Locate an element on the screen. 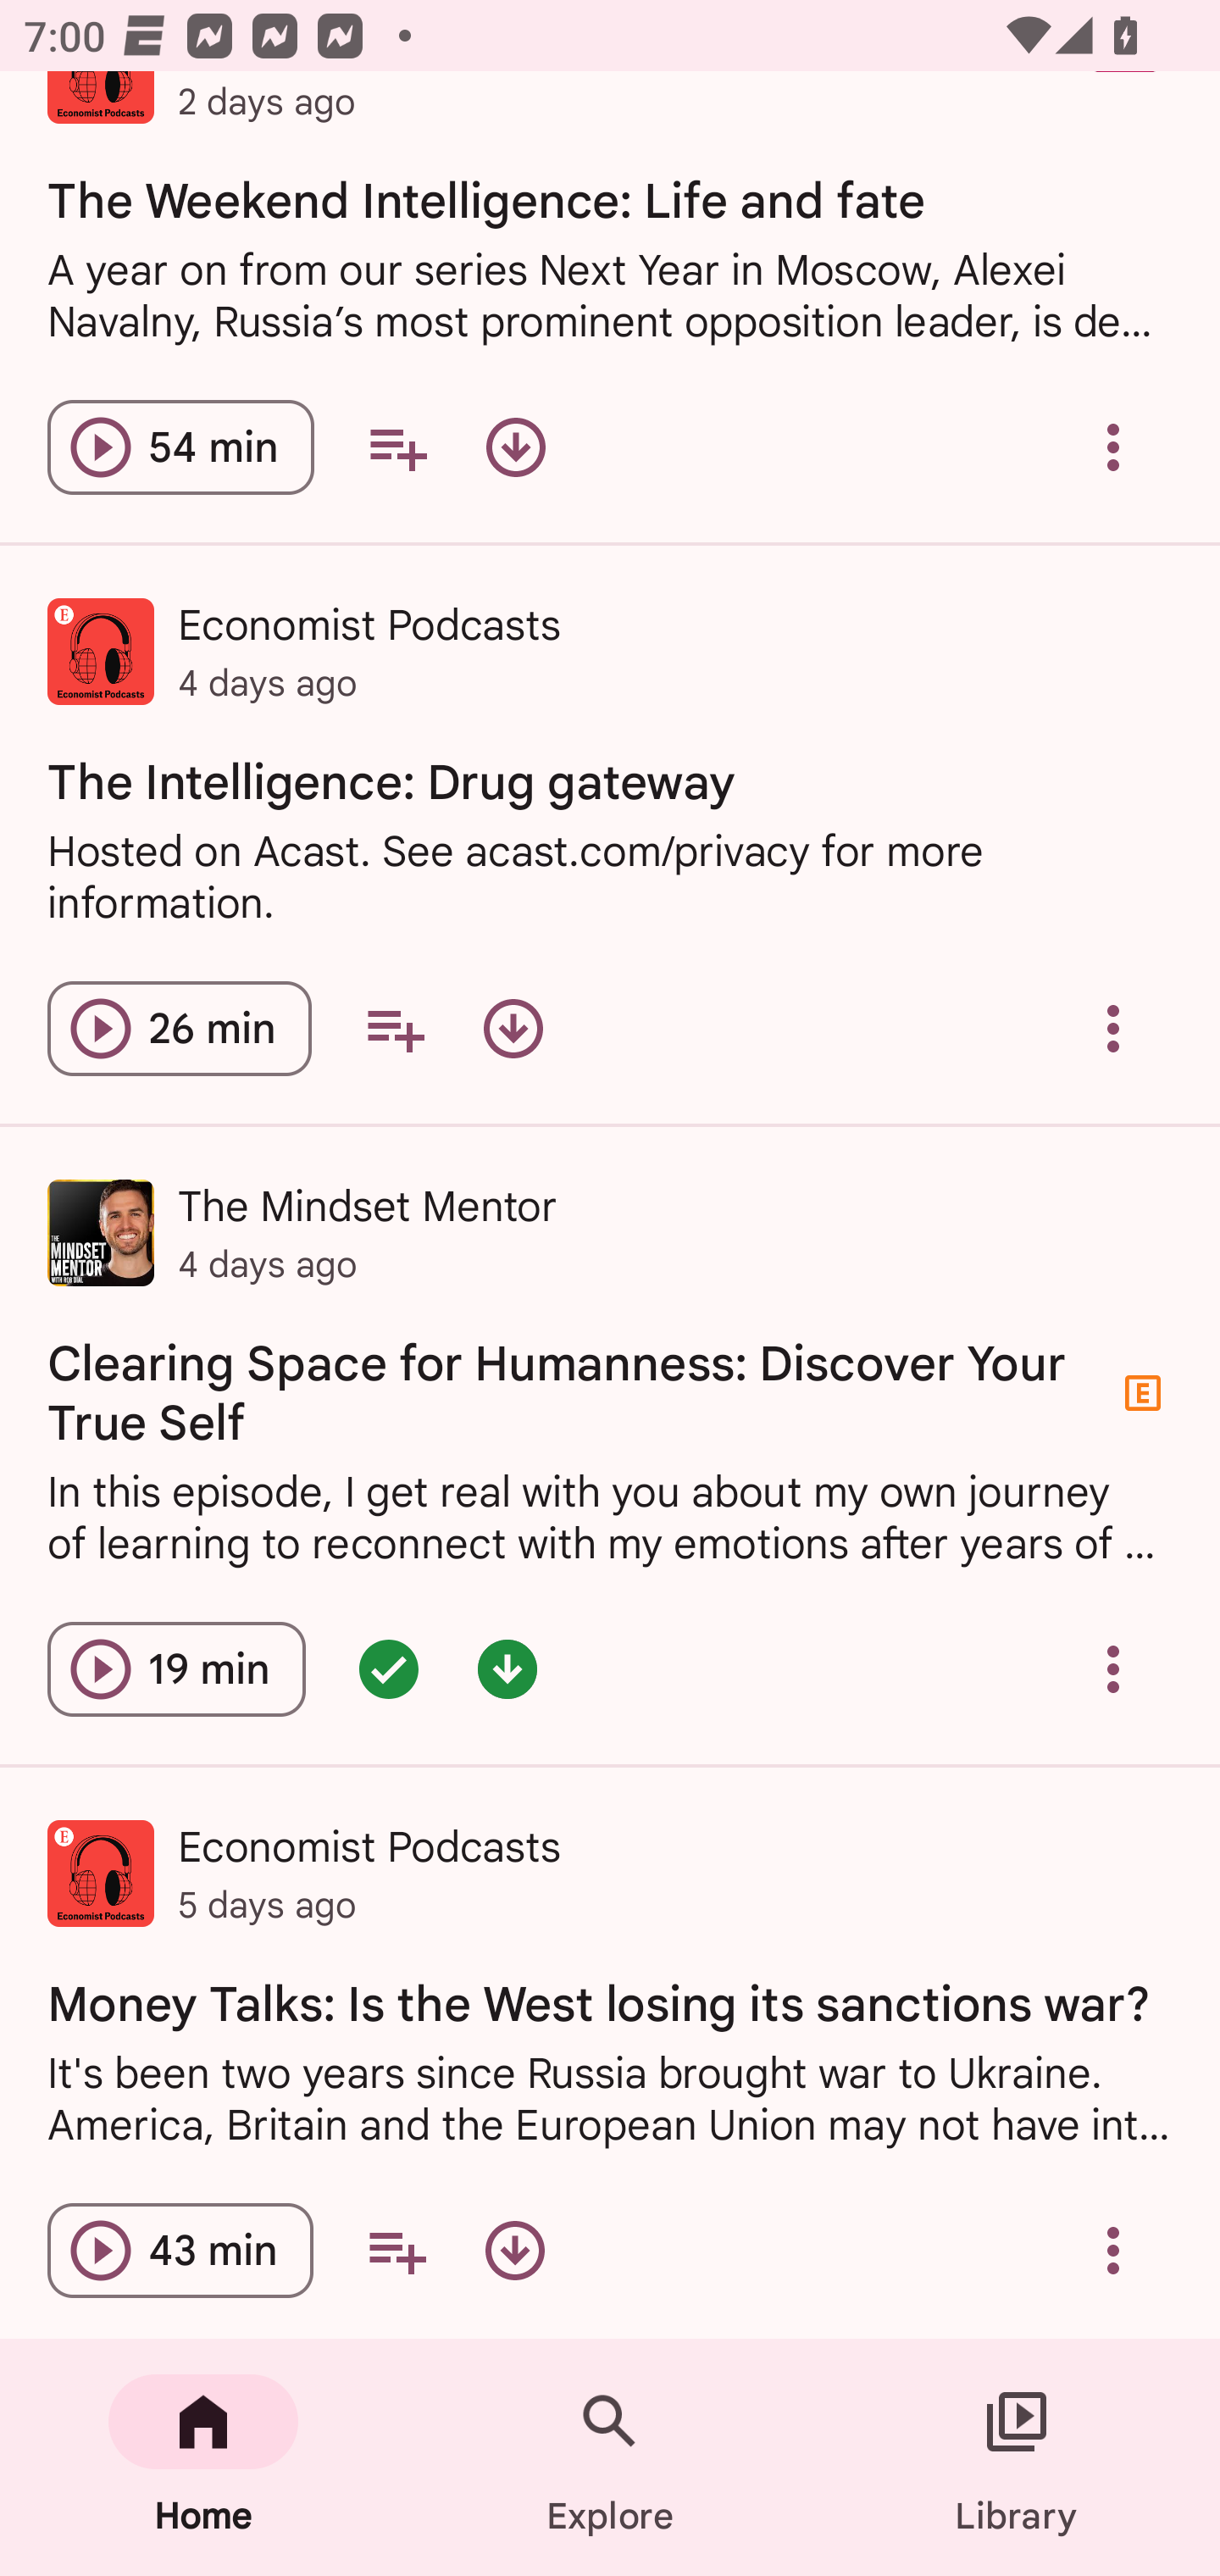  Download episode is located at coordinates (515, 447).